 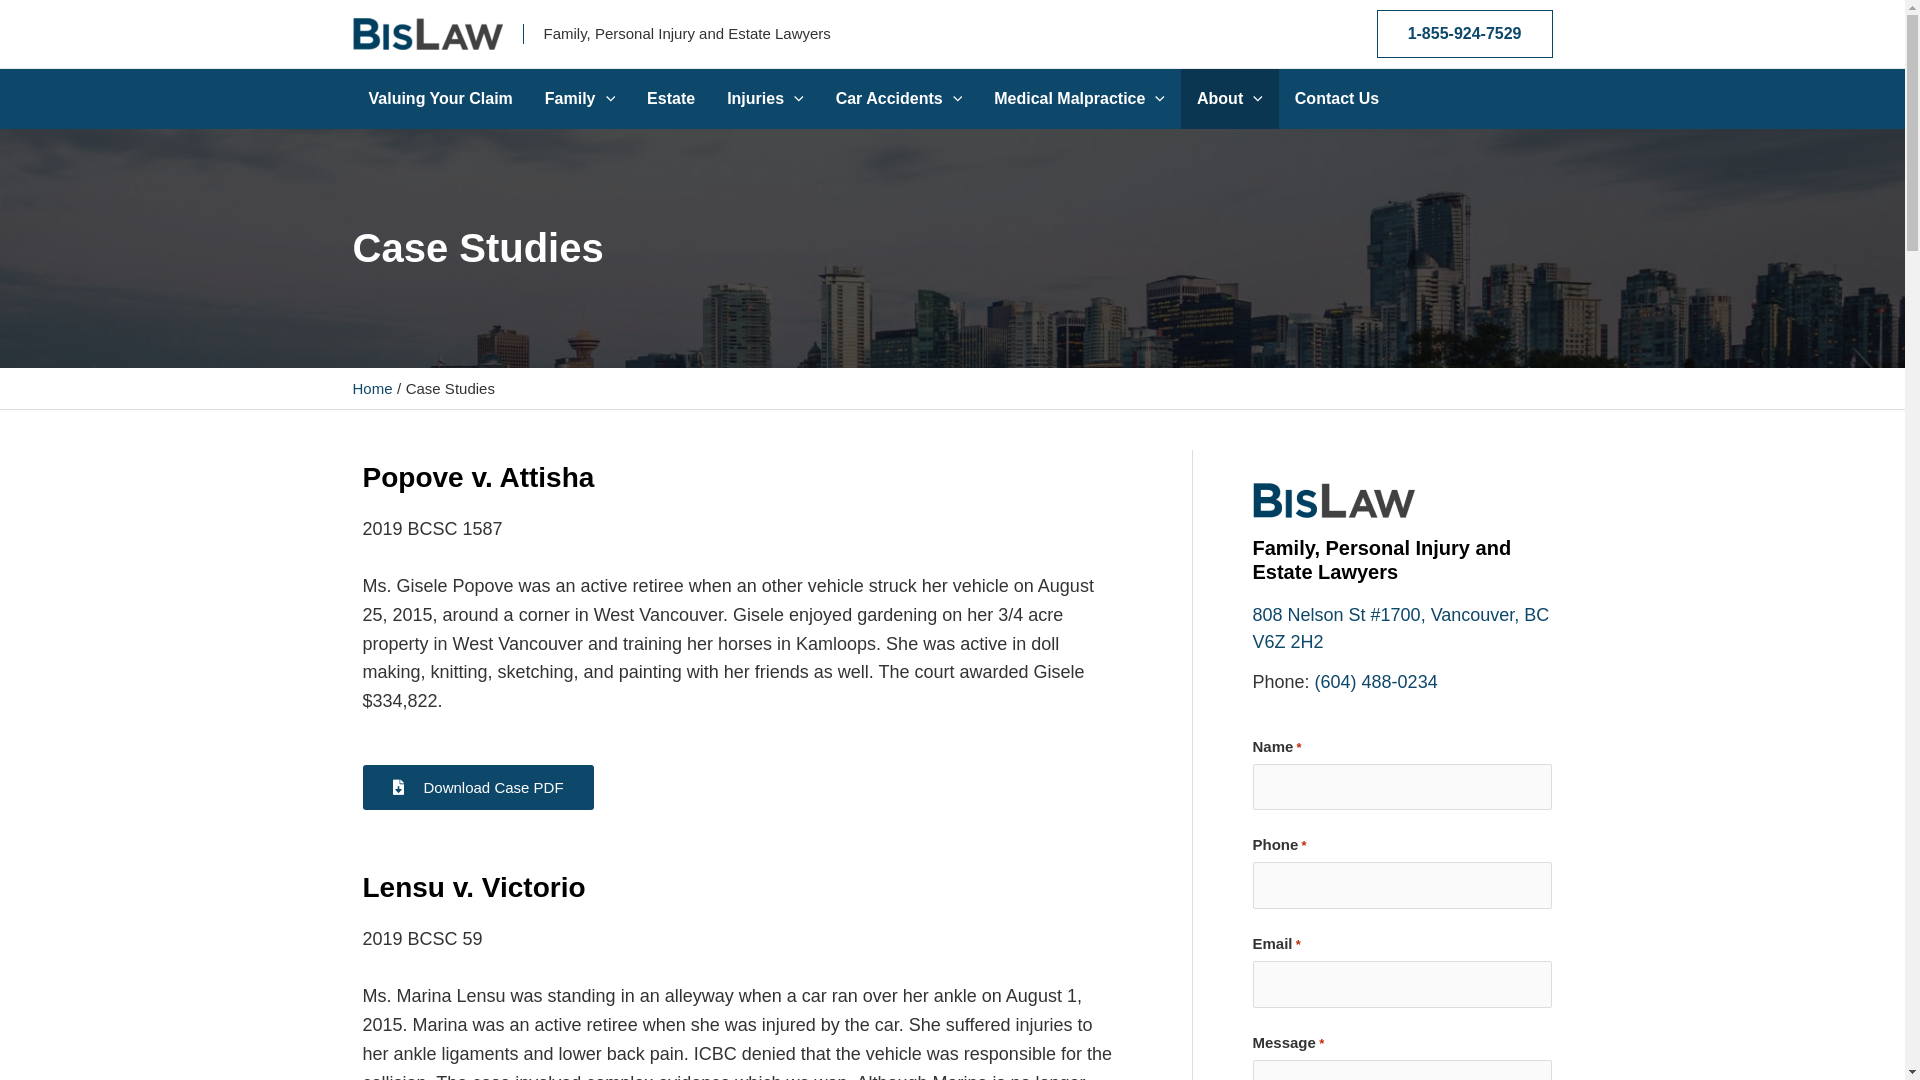 I want to click on Estate, so click(x=671, y=99).